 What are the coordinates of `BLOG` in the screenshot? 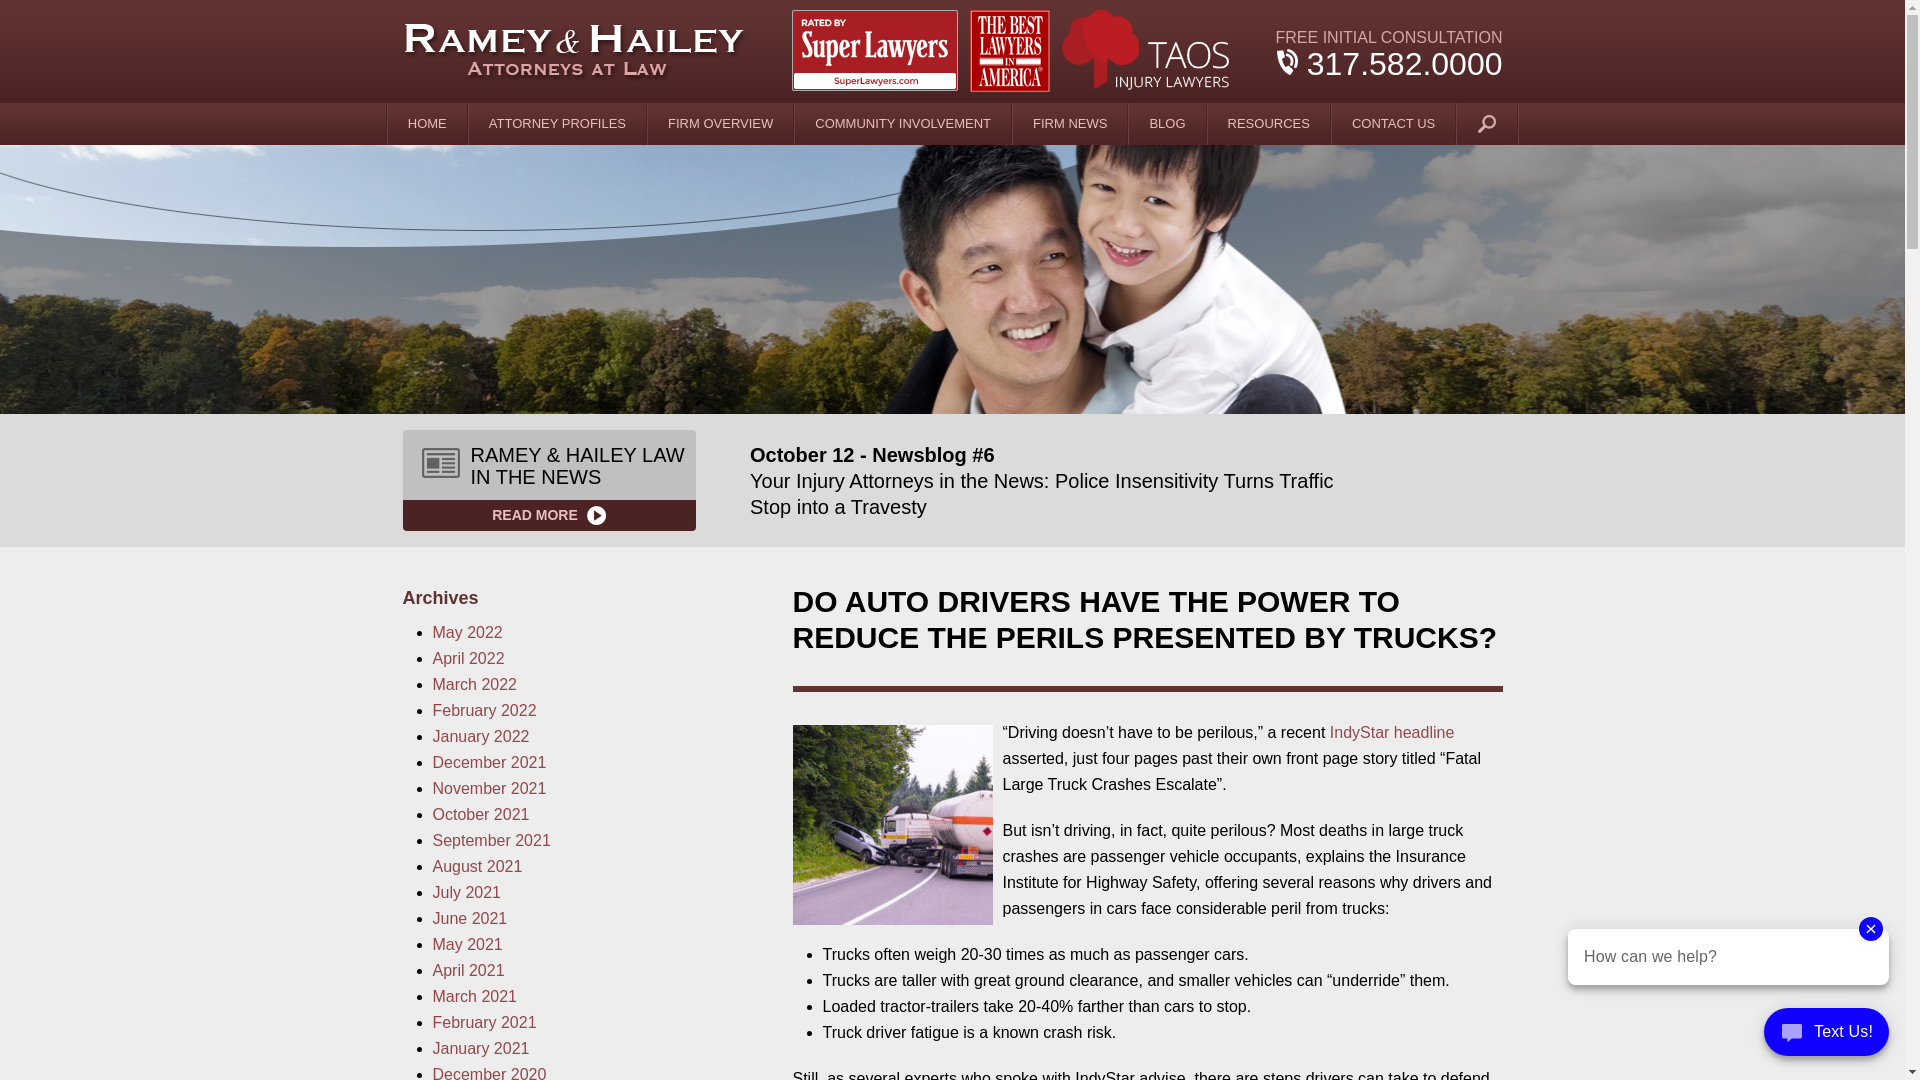 It's located at (1166, 123).